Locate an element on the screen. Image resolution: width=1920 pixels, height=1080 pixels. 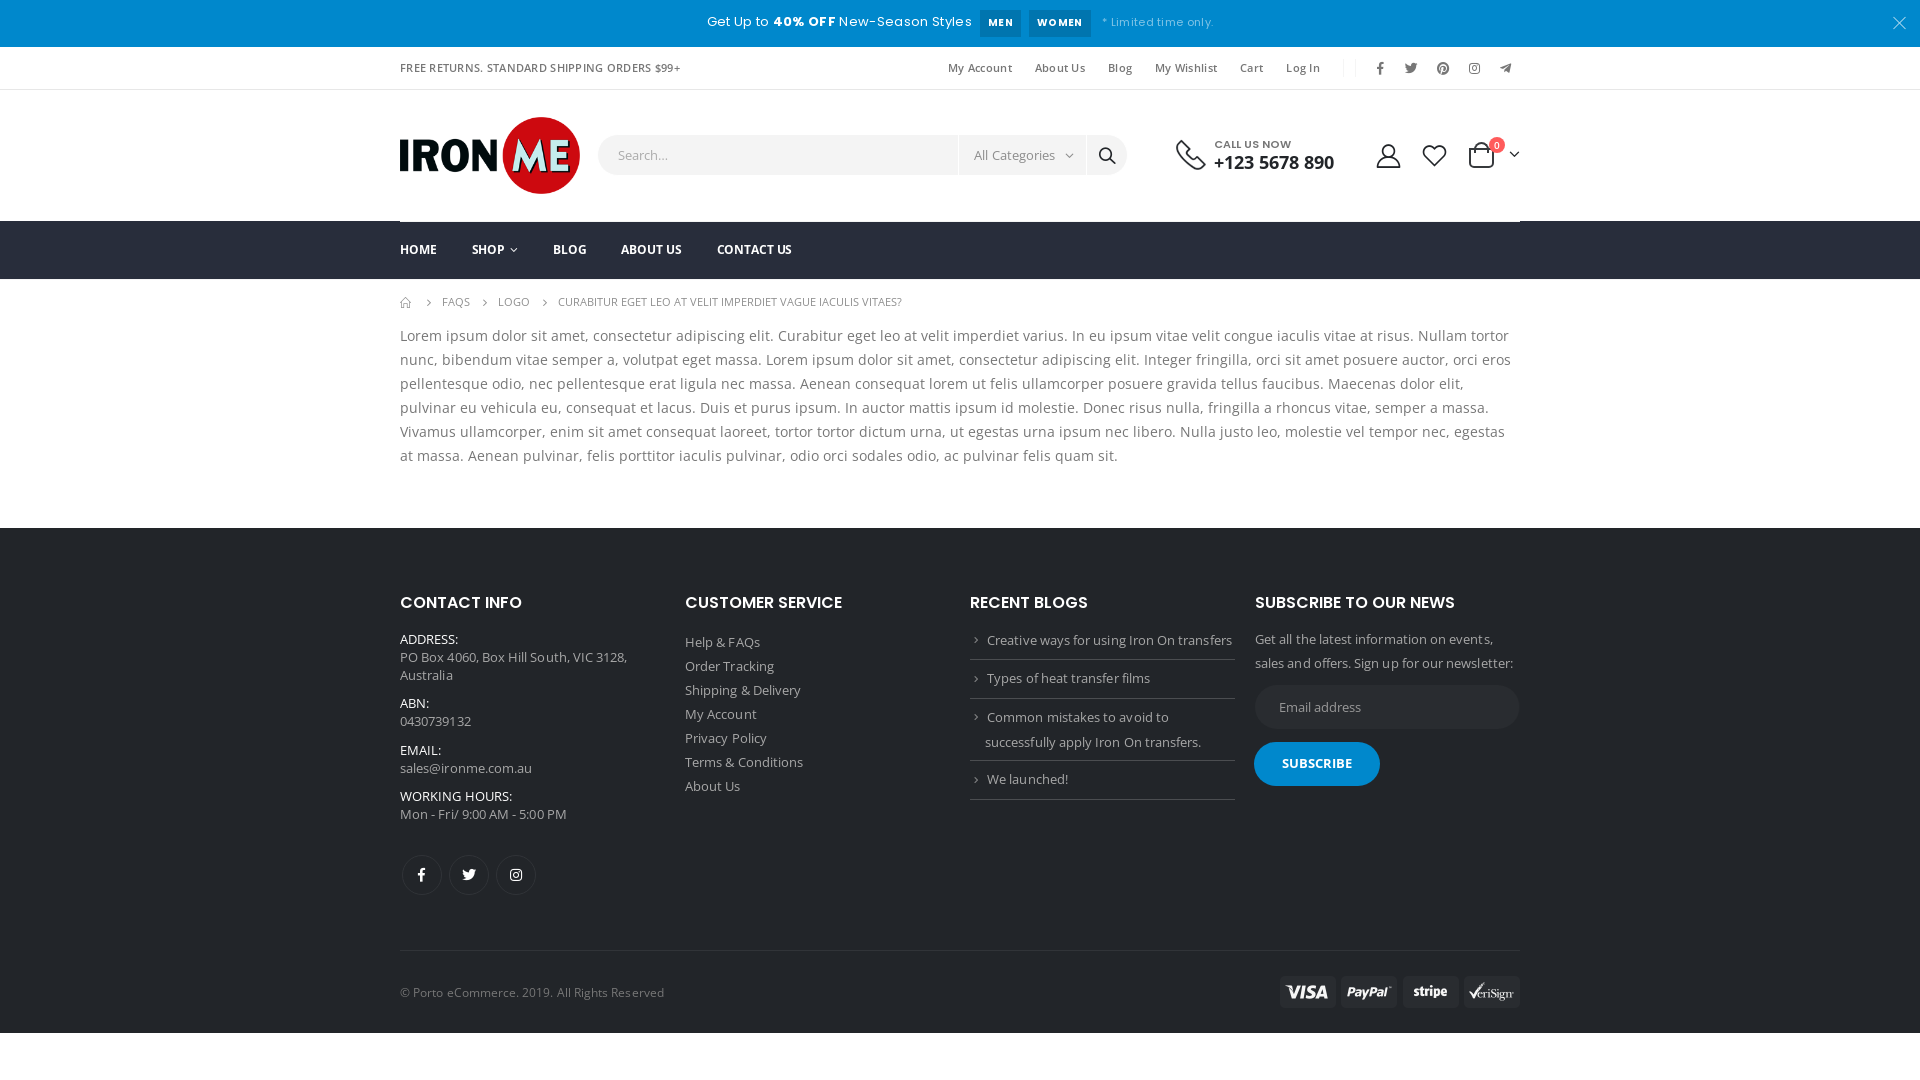
Order Tracking is located at coordinates (730, 666).